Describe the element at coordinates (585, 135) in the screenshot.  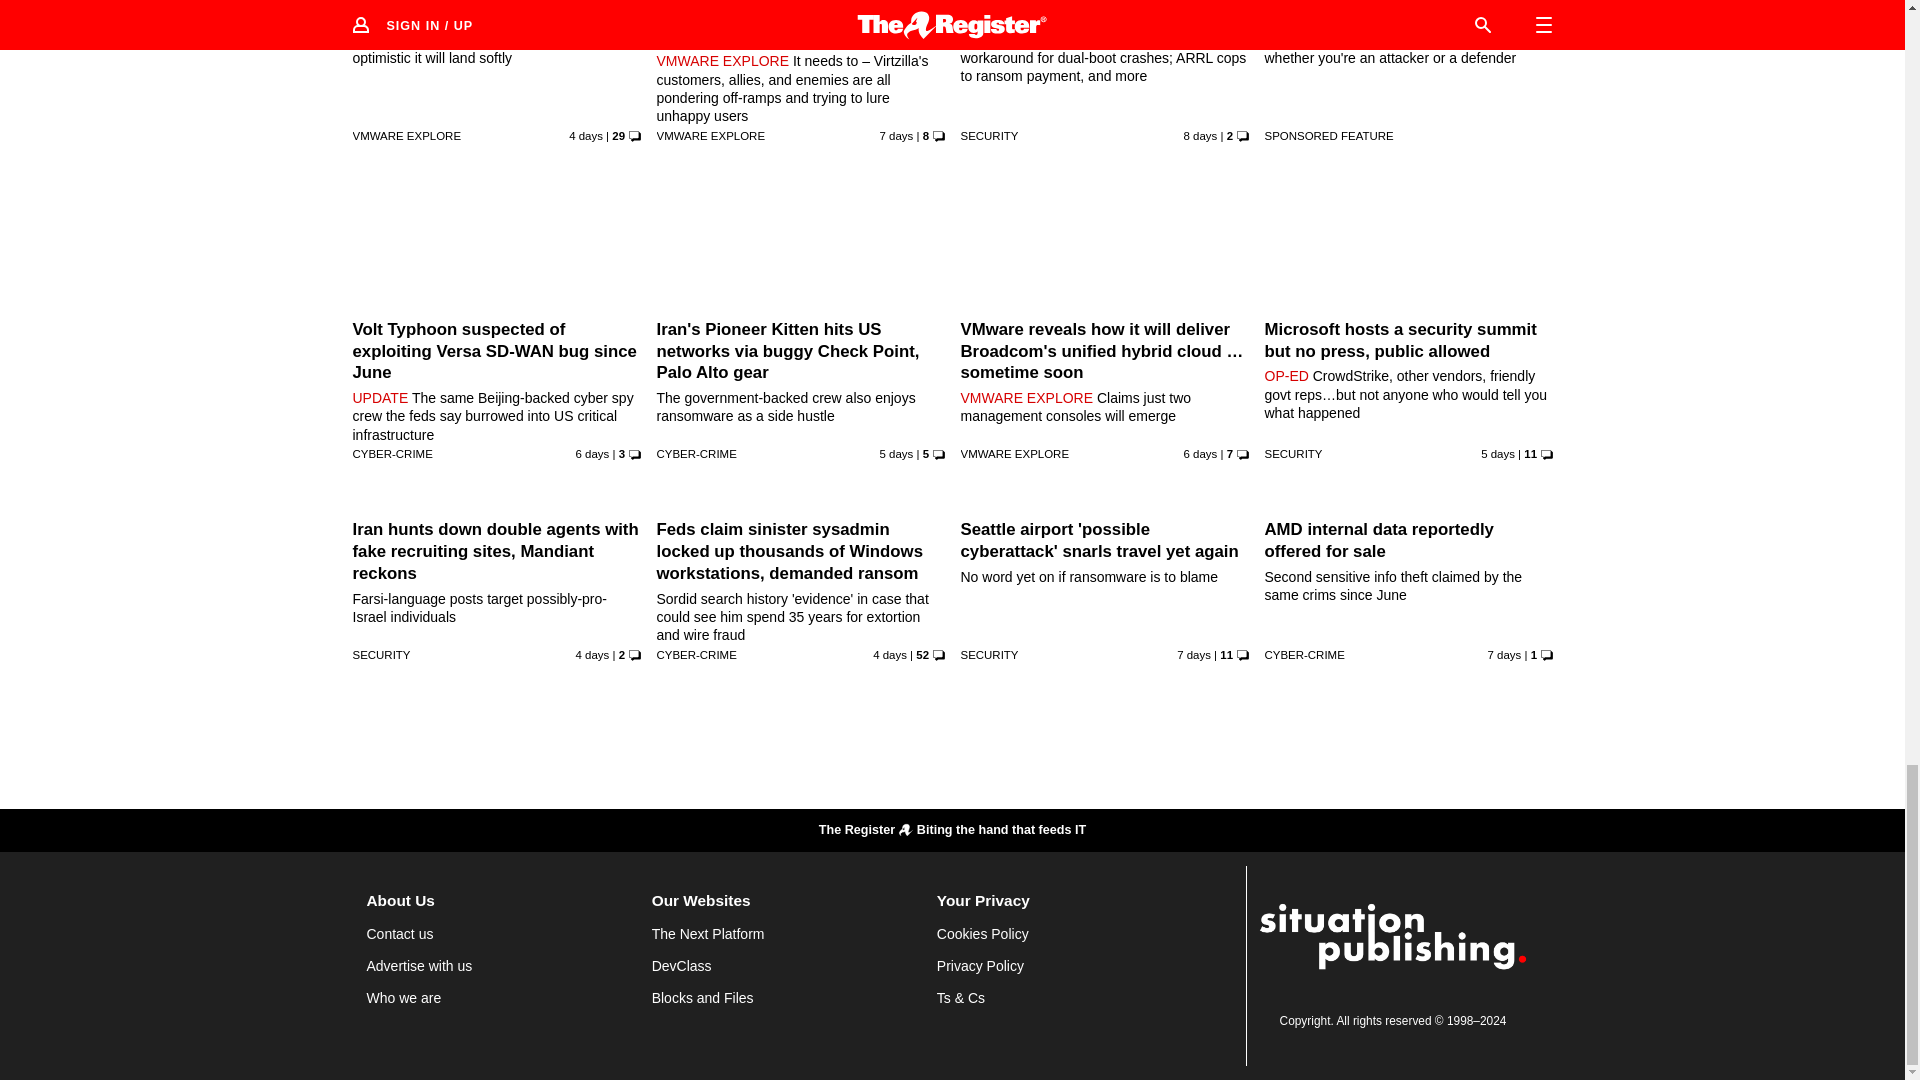
I see `29 Aug 2024 23:15` at that location.